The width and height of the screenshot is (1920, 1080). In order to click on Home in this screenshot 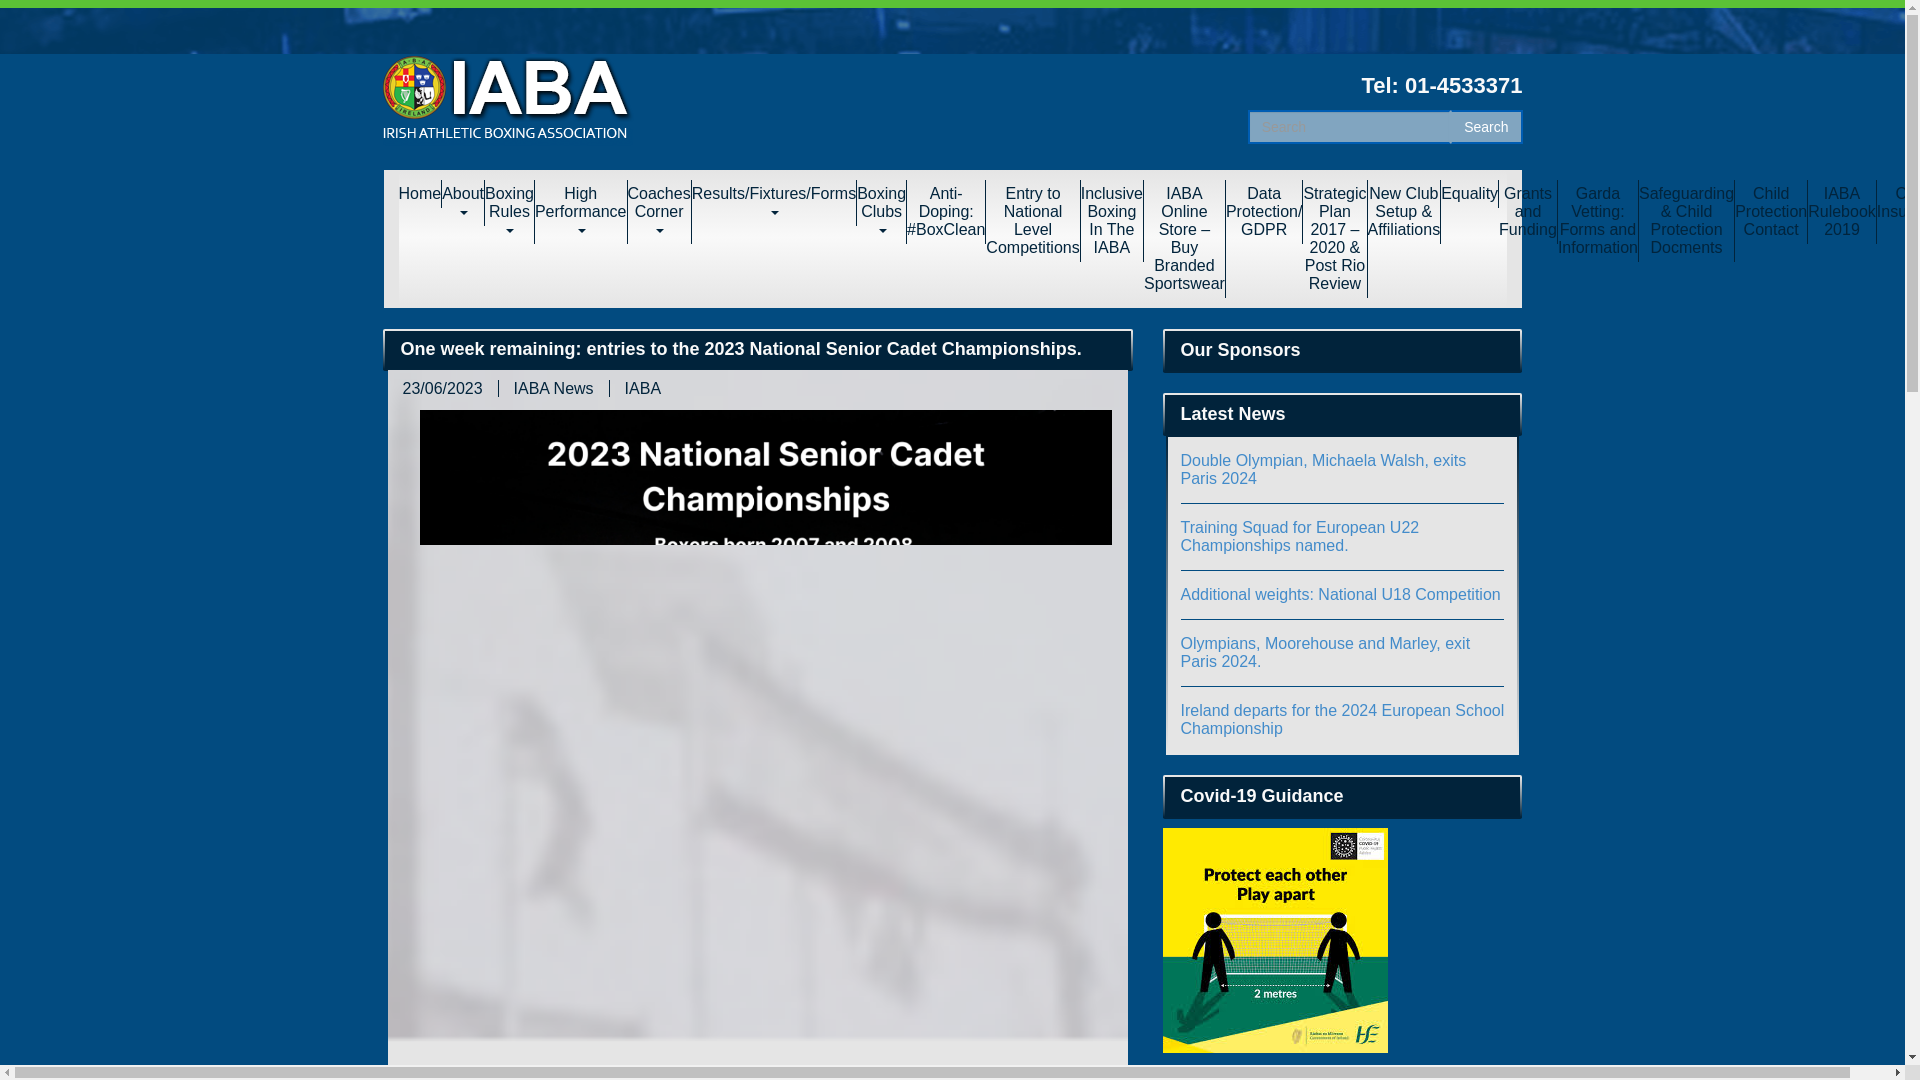, I will do `click(419, 194)`.